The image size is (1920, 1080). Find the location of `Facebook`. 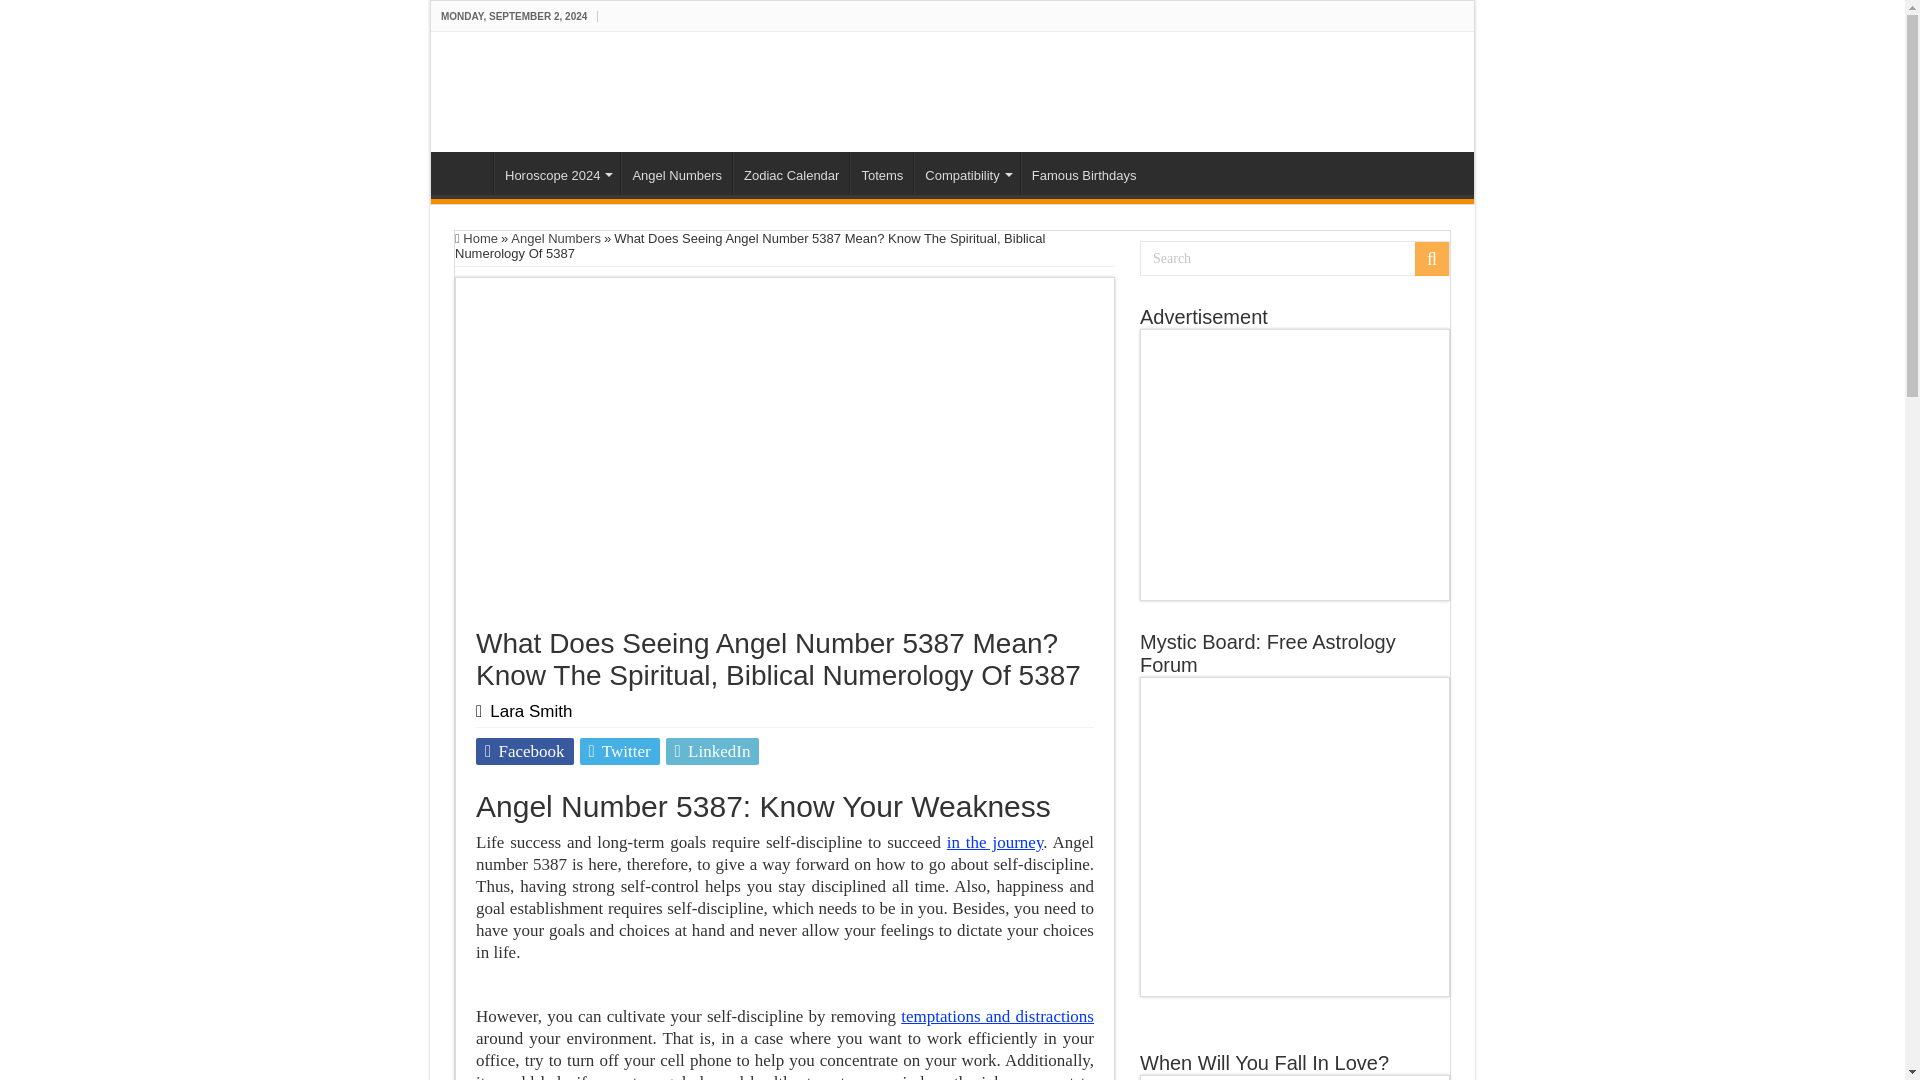

Facebook is located at coordinates (525, 750).